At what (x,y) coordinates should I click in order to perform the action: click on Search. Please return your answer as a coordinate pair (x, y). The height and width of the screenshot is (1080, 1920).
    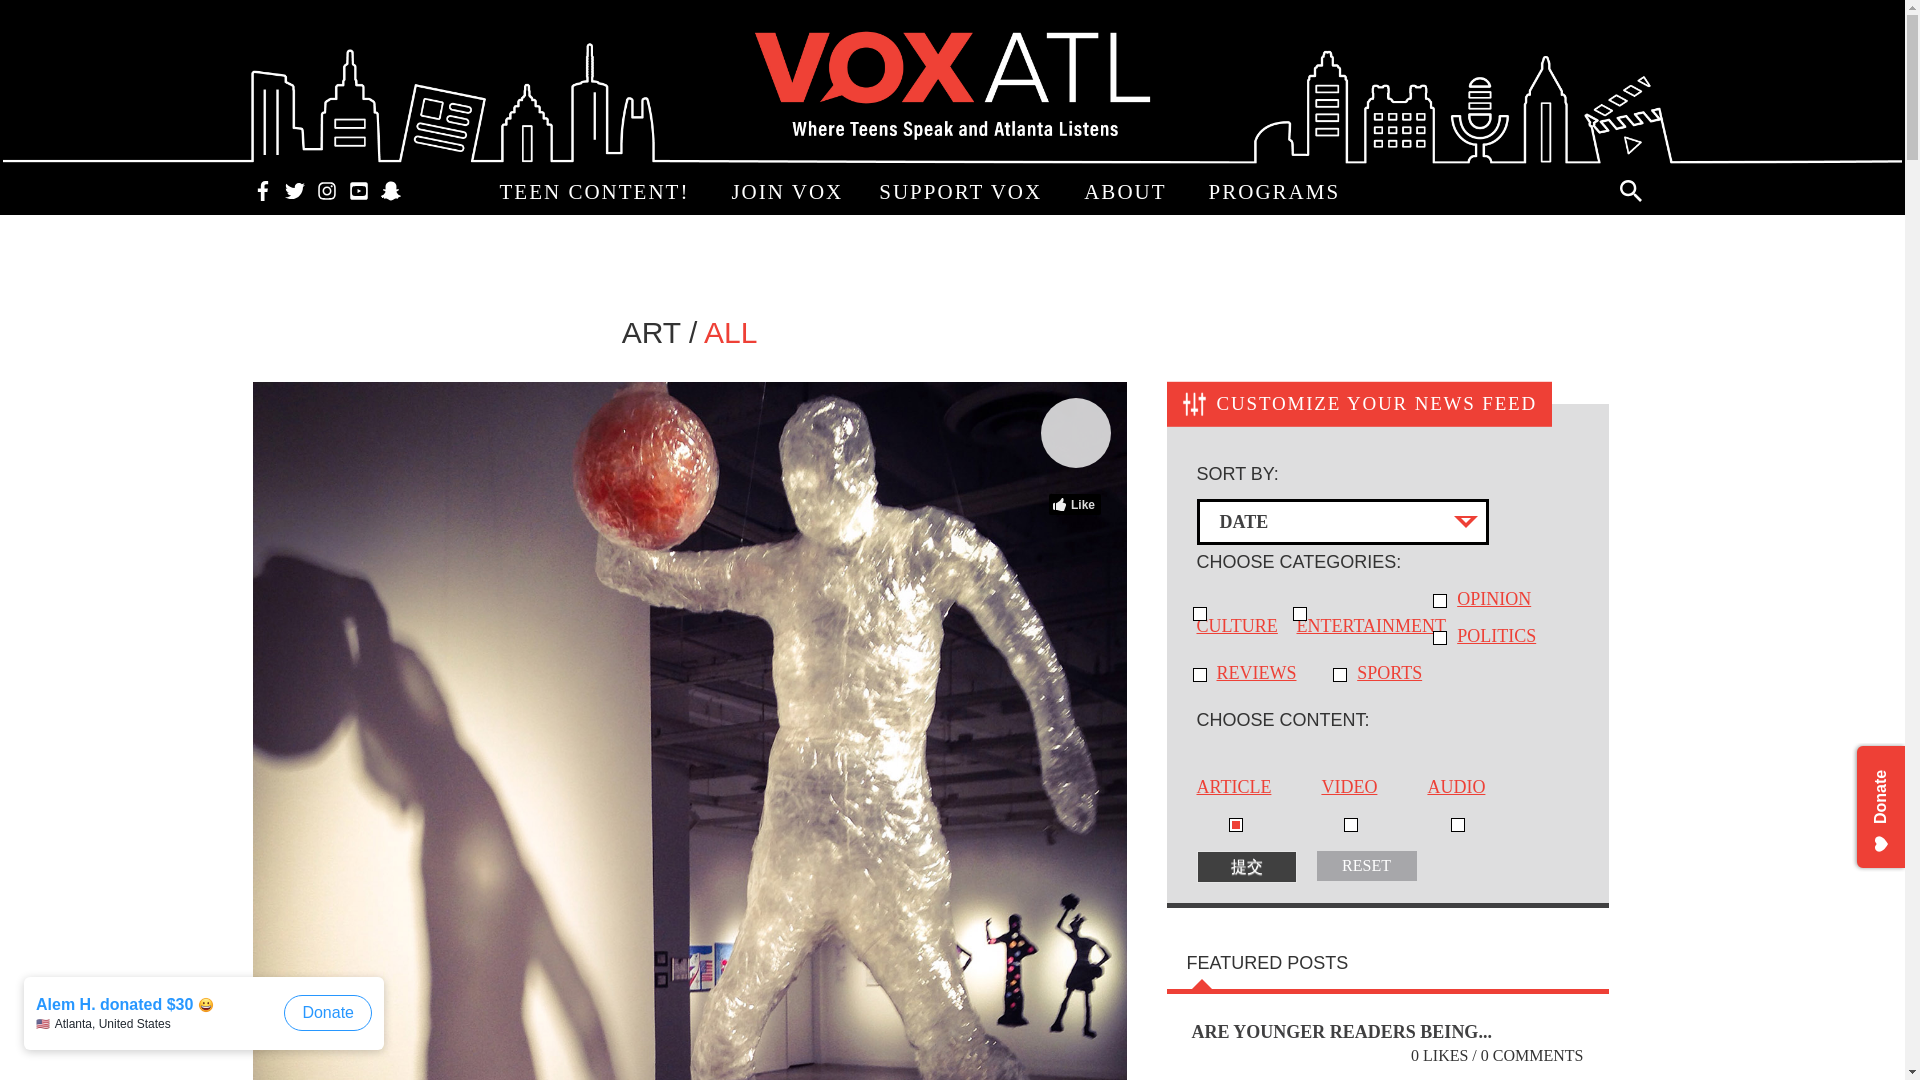
    Looking at the image, I should click on (1630, 190).